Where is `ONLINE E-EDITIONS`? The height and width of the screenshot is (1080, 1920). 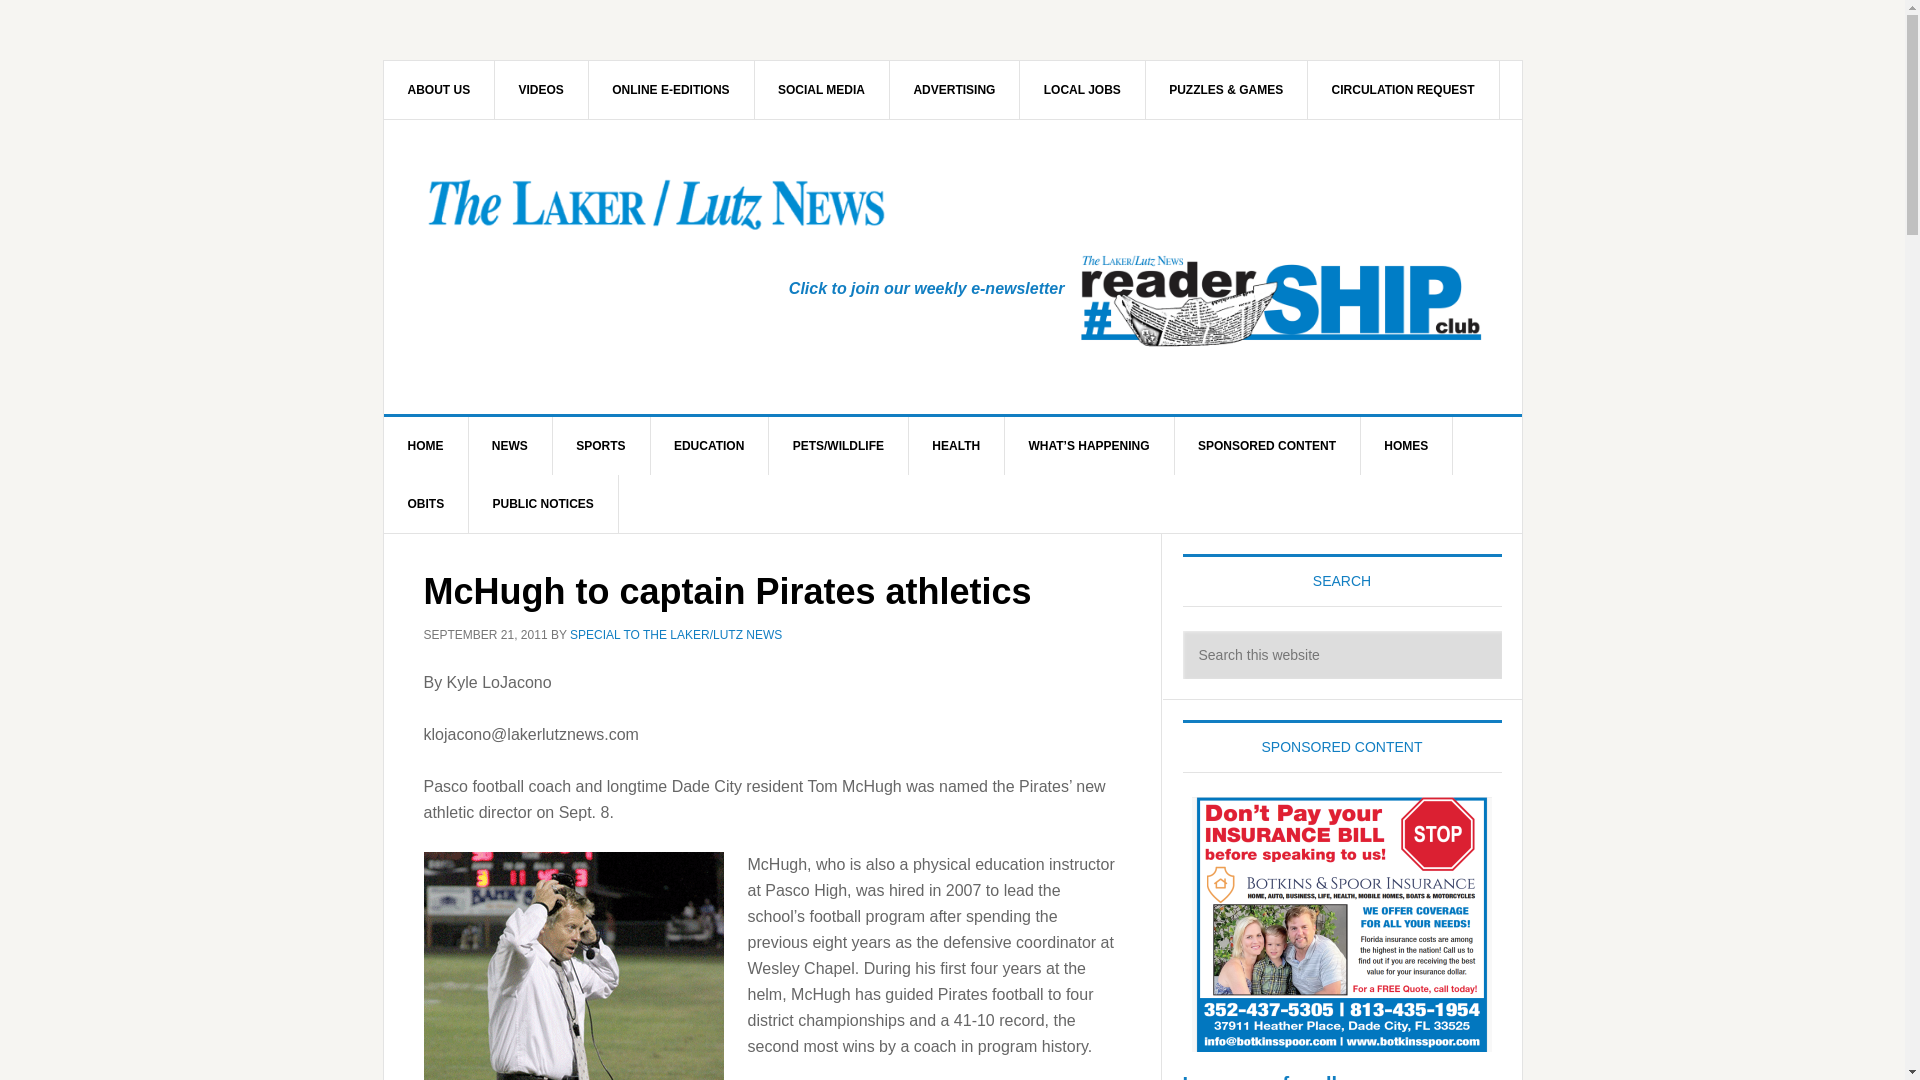
ONLINE E-EDITIONS is located at coordinates (670, 89).